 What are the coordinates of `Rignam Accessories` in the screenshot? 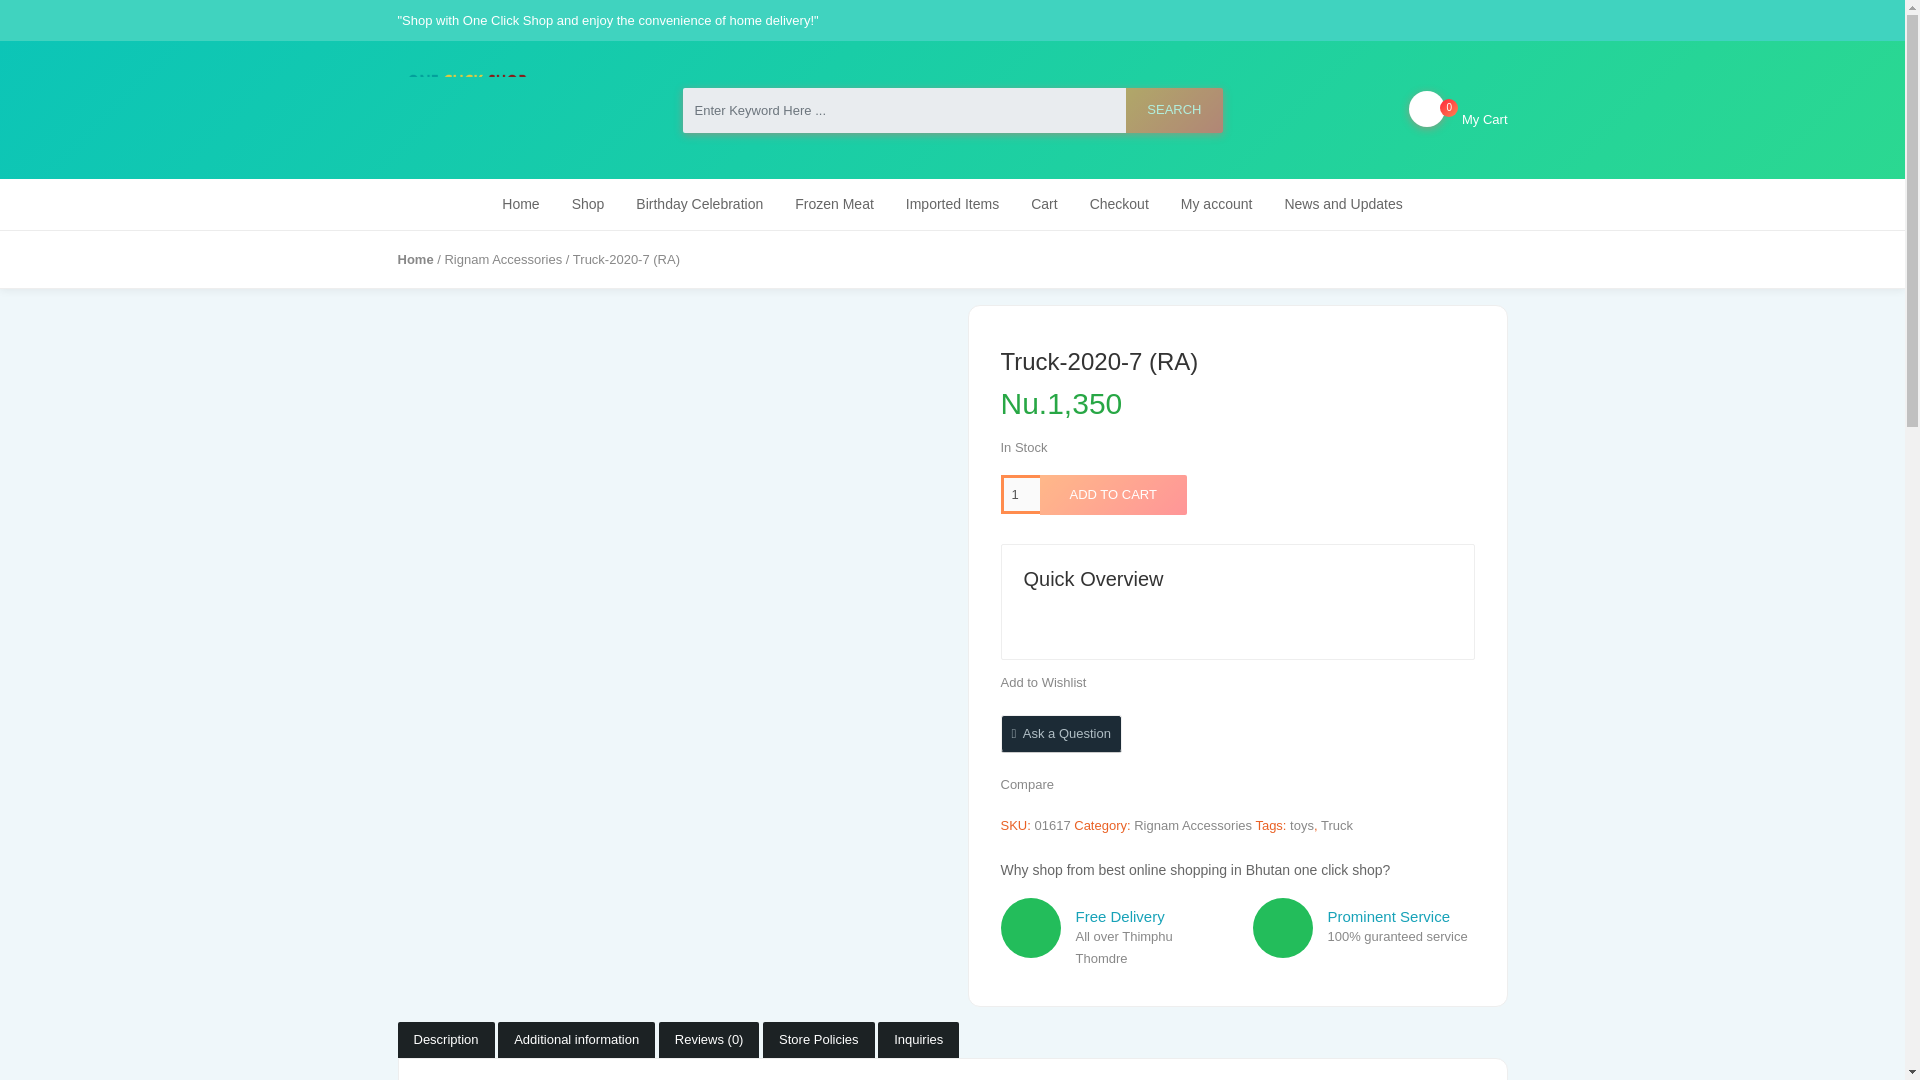 It's located at (502, 258).